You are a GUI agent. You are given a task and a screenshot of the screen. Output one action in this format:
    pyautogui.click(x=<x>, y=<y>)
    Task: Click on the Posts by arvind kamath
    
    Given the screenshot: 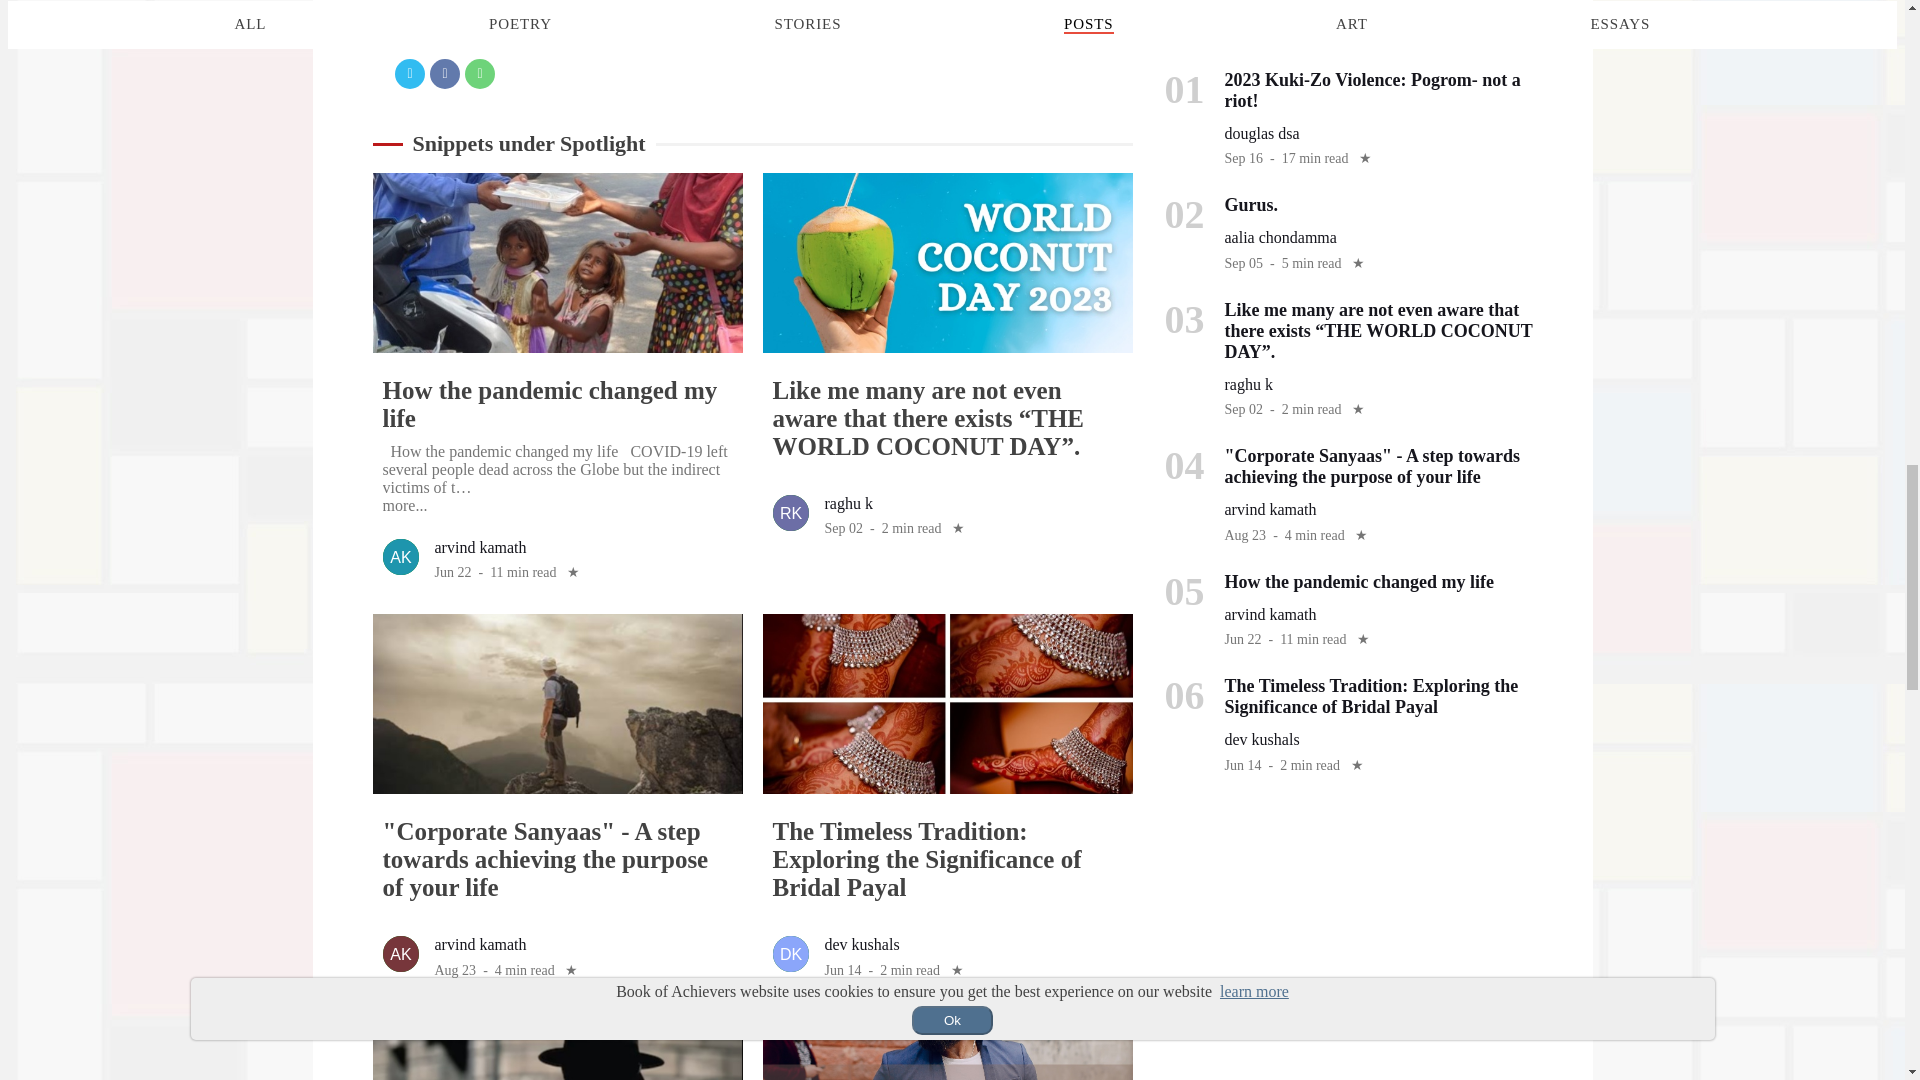 What is the action you would take?
    pyautogui.click(x=480, y=547)
    